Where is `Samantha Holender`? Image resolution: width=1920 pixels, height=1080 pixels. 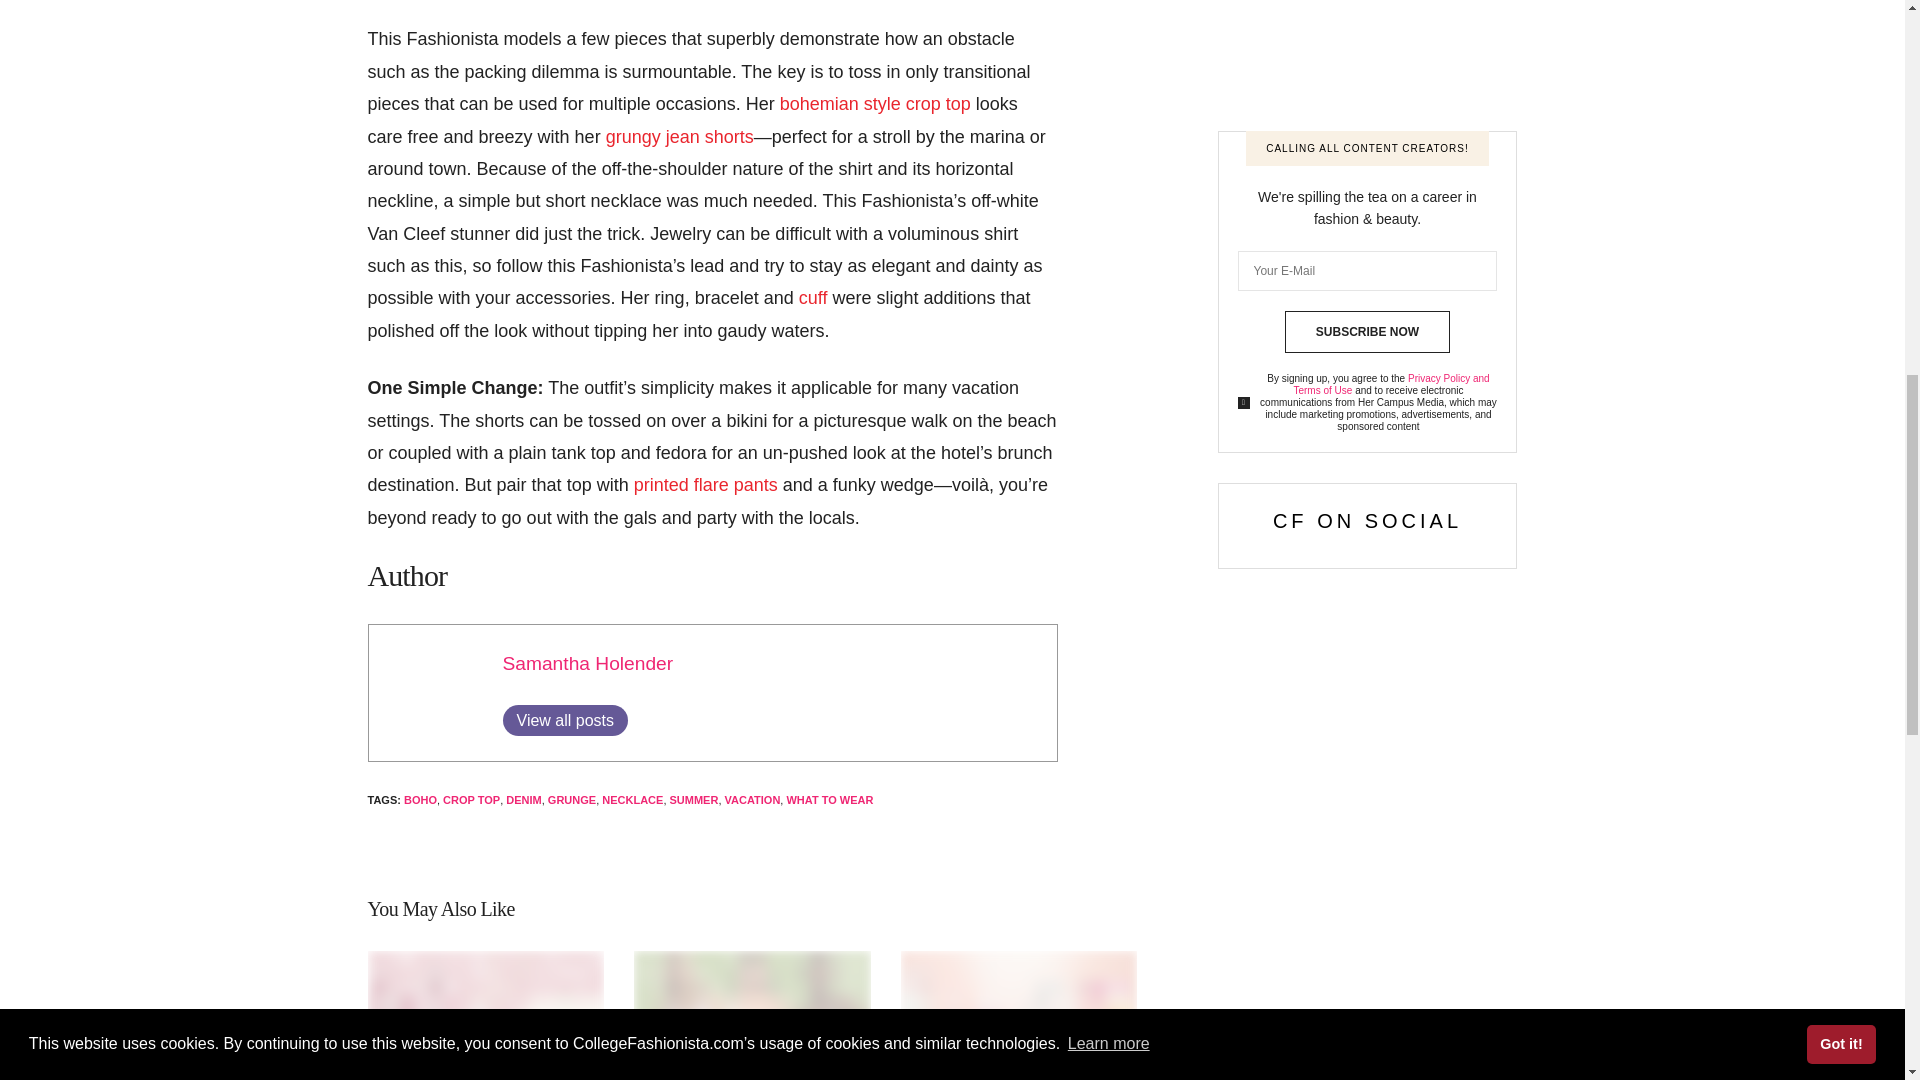 Samantha Holender is located at coordinates (587, 663).